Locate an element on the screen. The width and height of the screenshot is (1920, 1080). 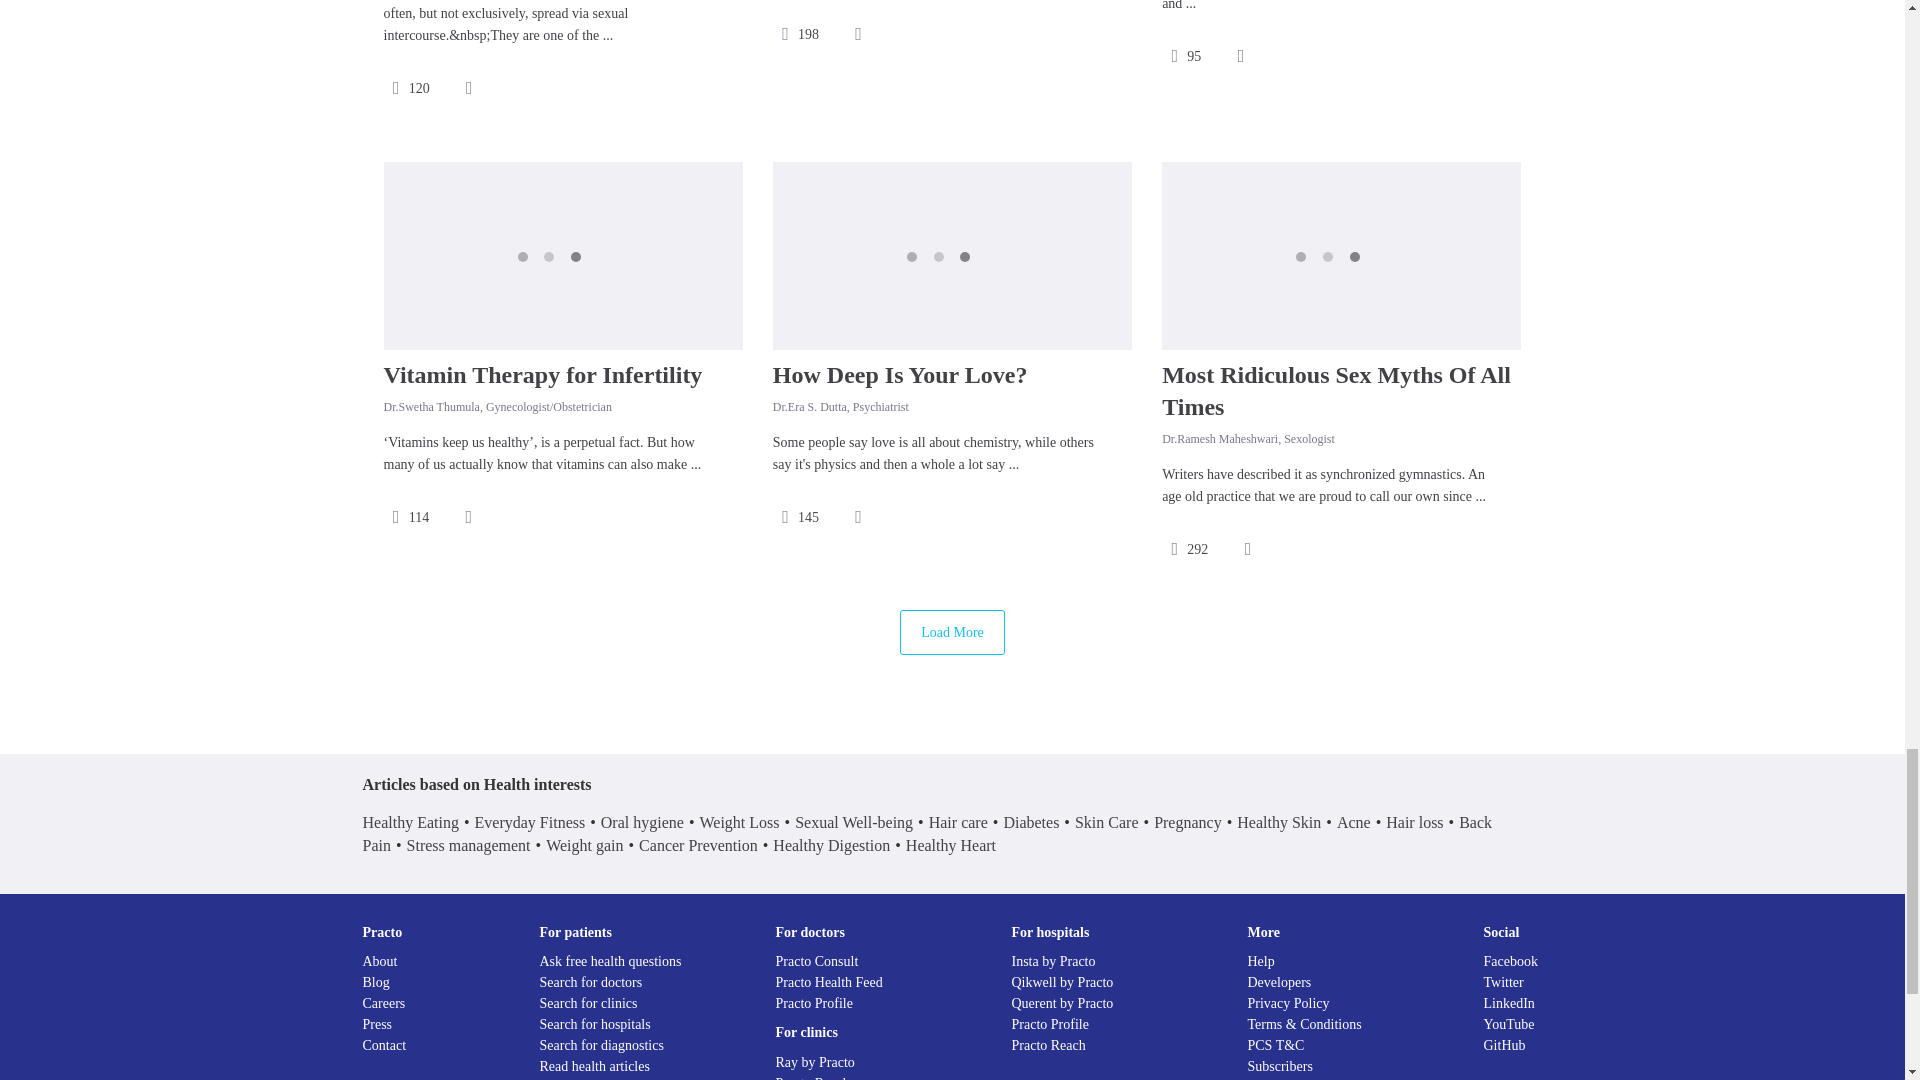
About is located at coordinates (380, 960).